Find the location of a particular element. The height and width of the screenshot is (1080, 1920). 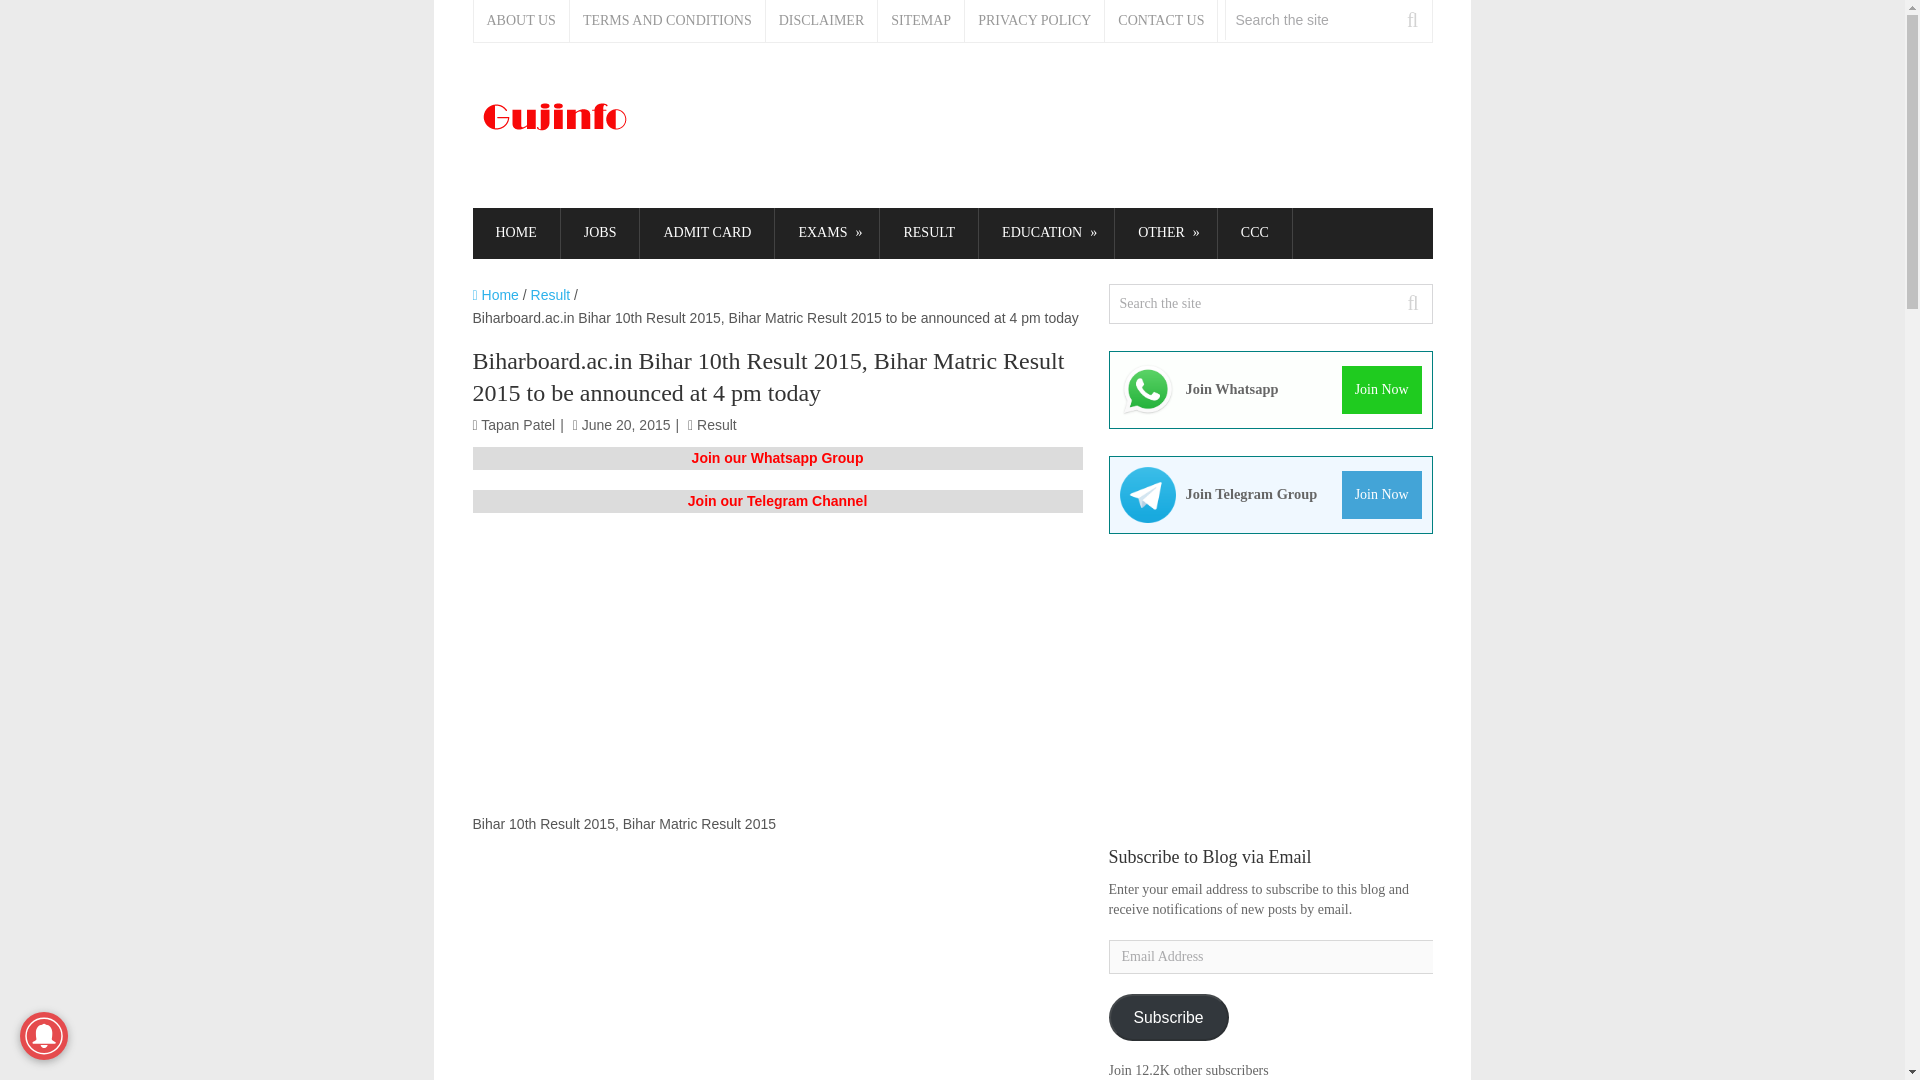

HOME is located at coordinates (515, 234).